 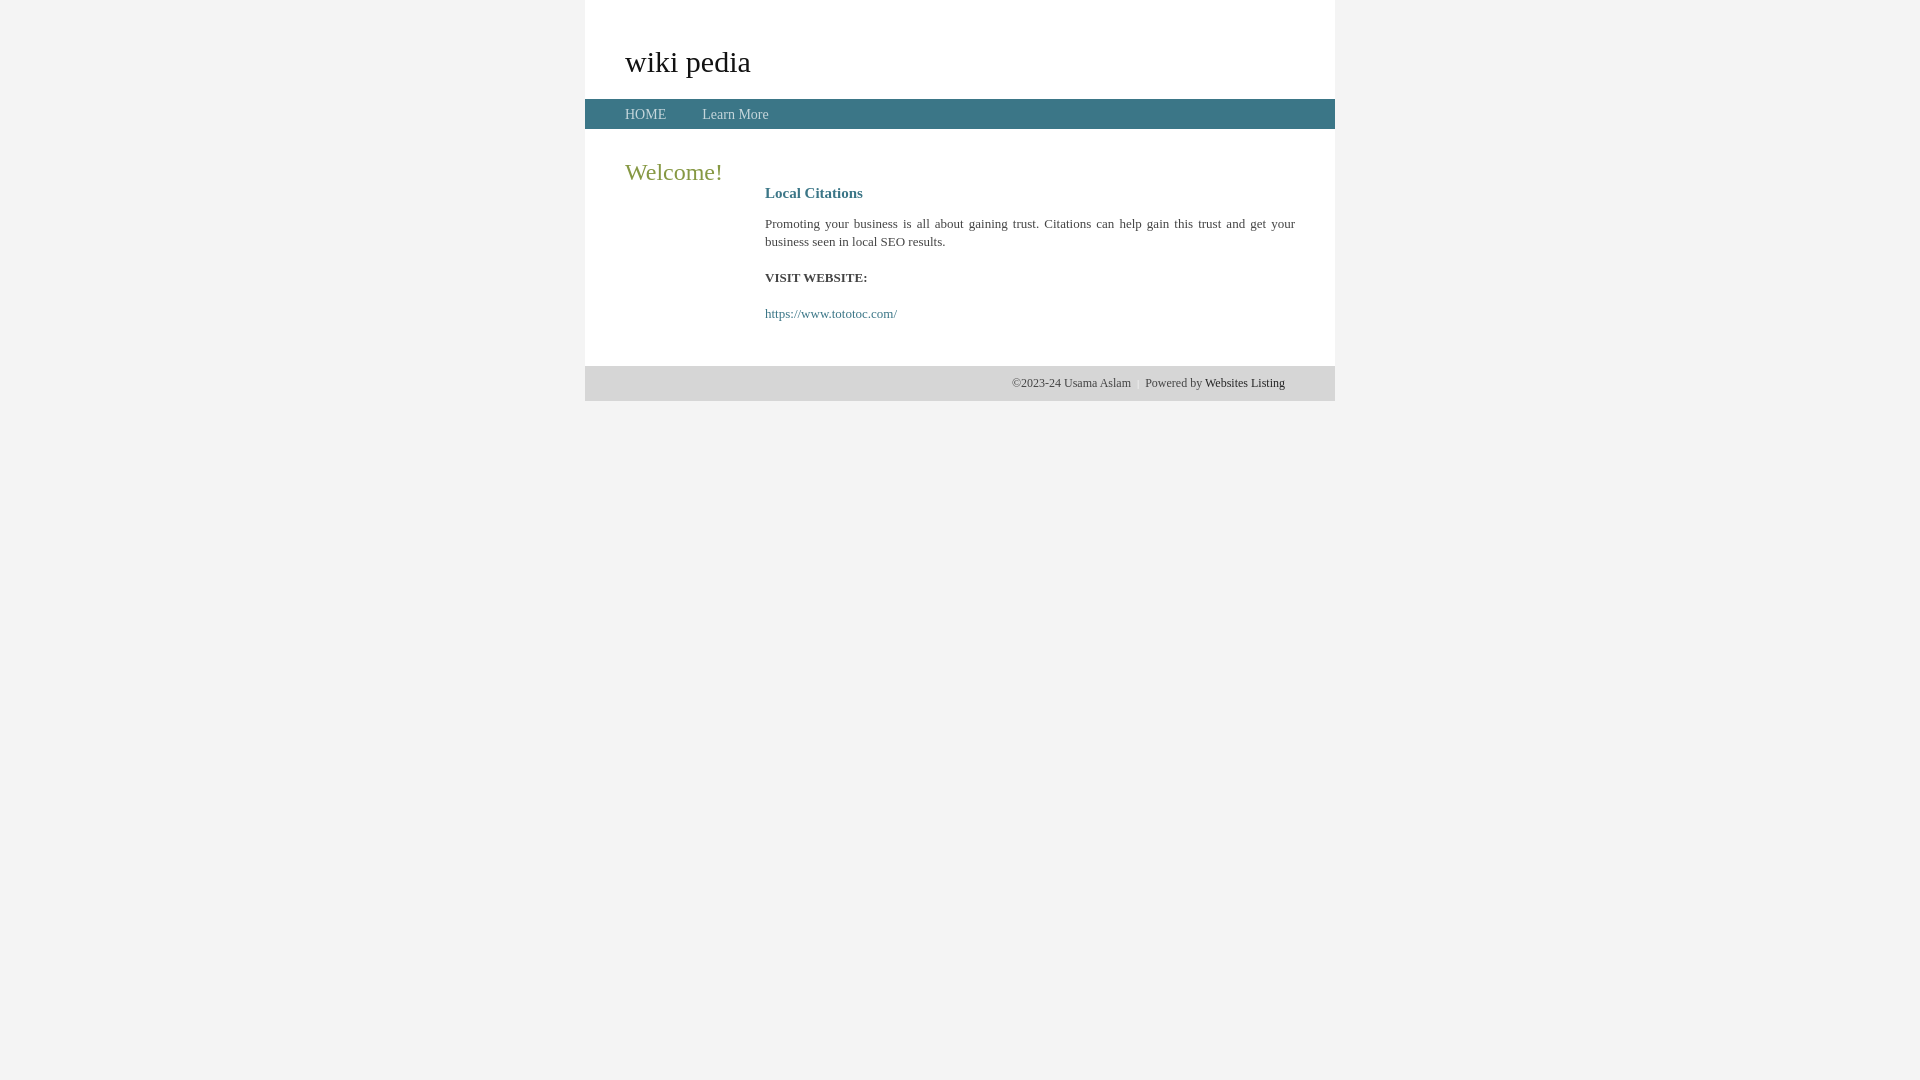 What do you see at coordinates (688, 61) in the screenshot?
I see `wiki pedia` at bounding box center [688, 61].